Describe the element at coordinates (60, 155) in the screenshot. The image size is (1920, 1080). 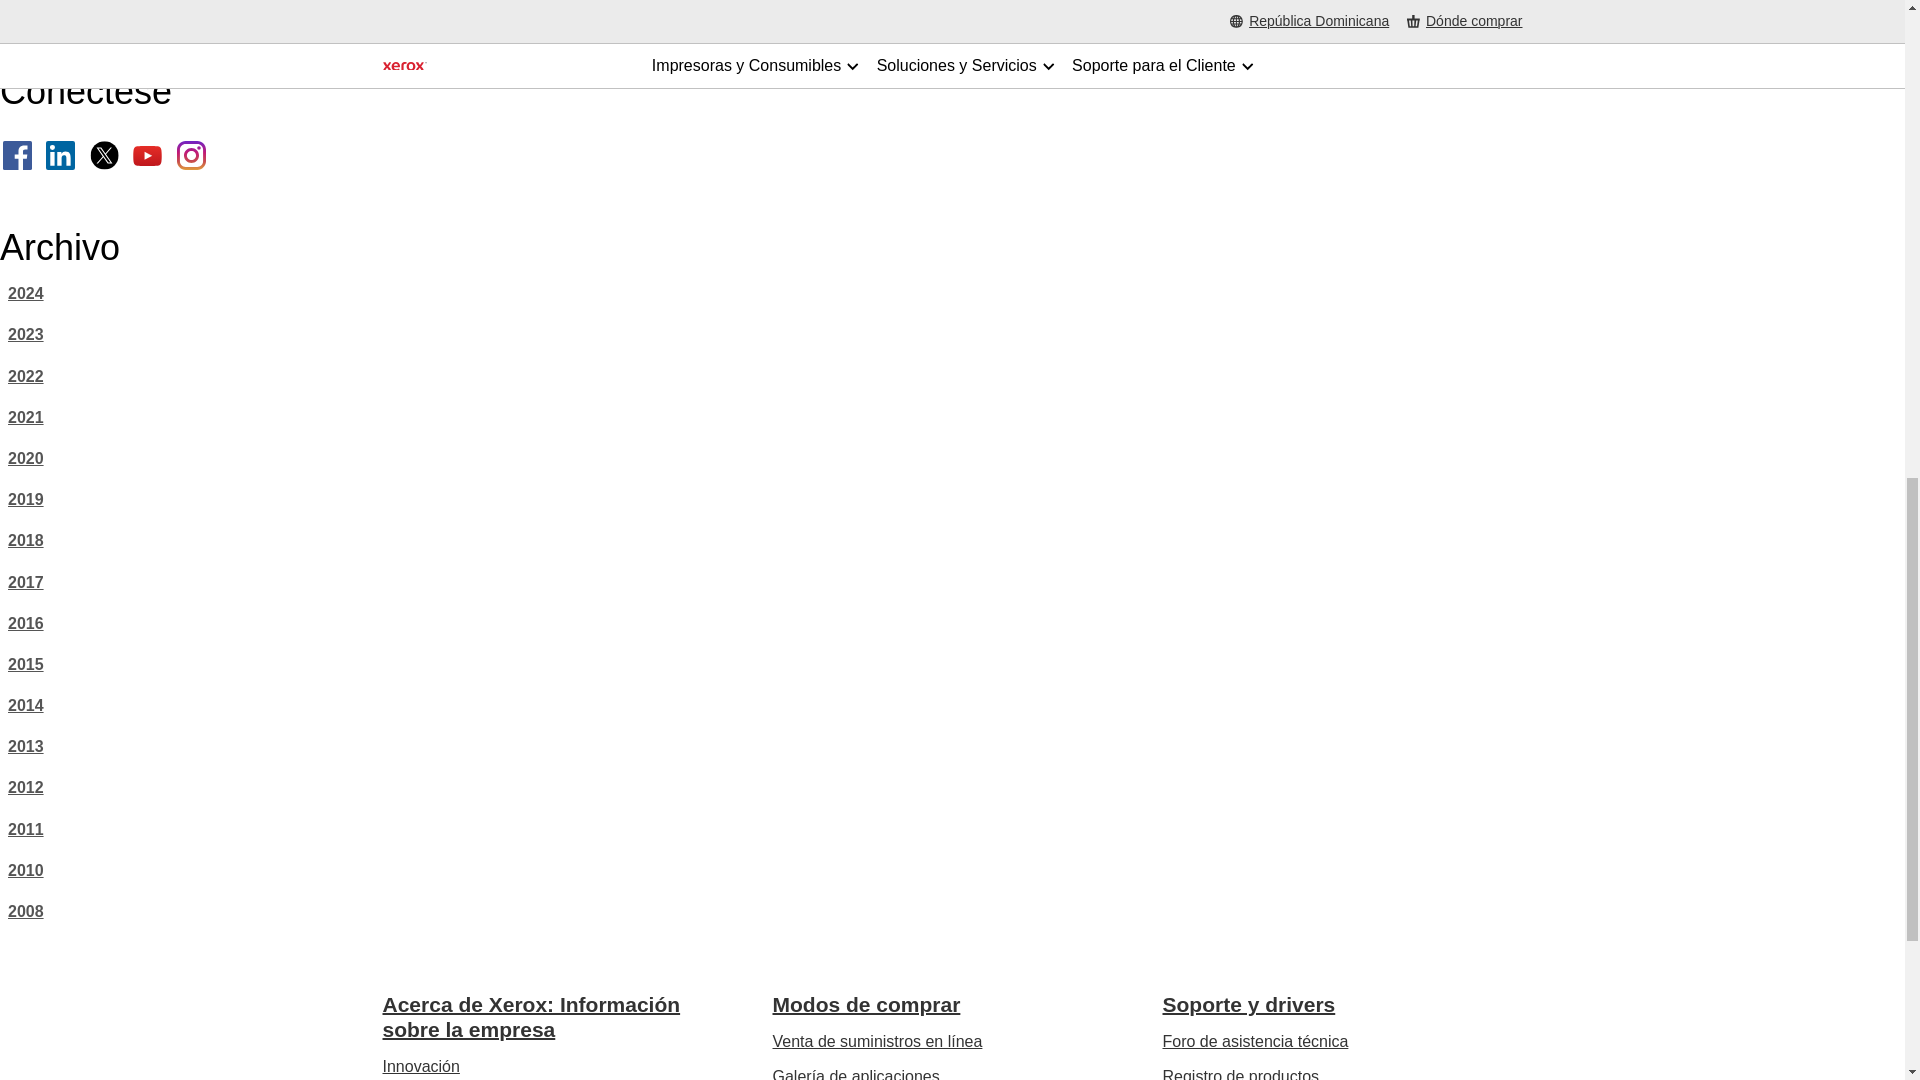
I see `linkedin` at that location.